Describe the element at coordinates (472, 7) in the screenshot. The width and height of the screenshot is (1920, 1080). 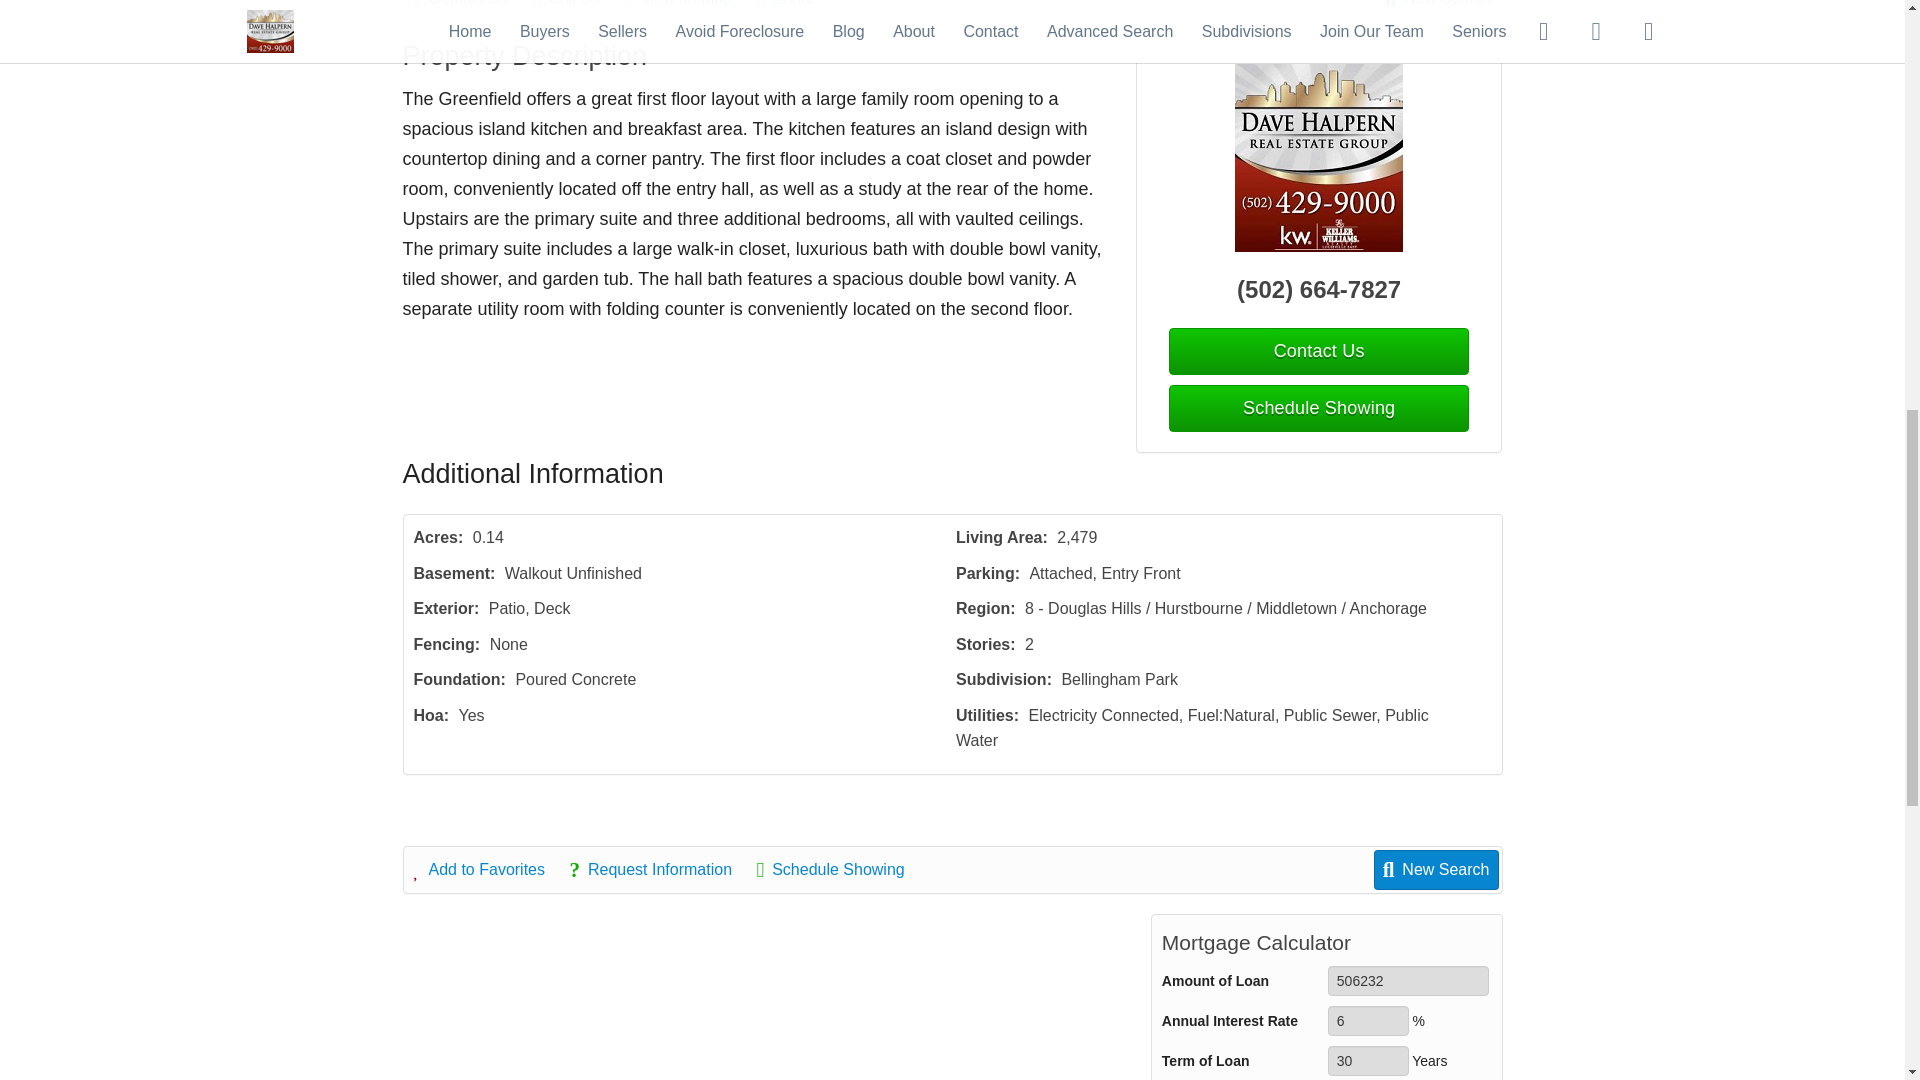
I see `Contact Us` at that location.